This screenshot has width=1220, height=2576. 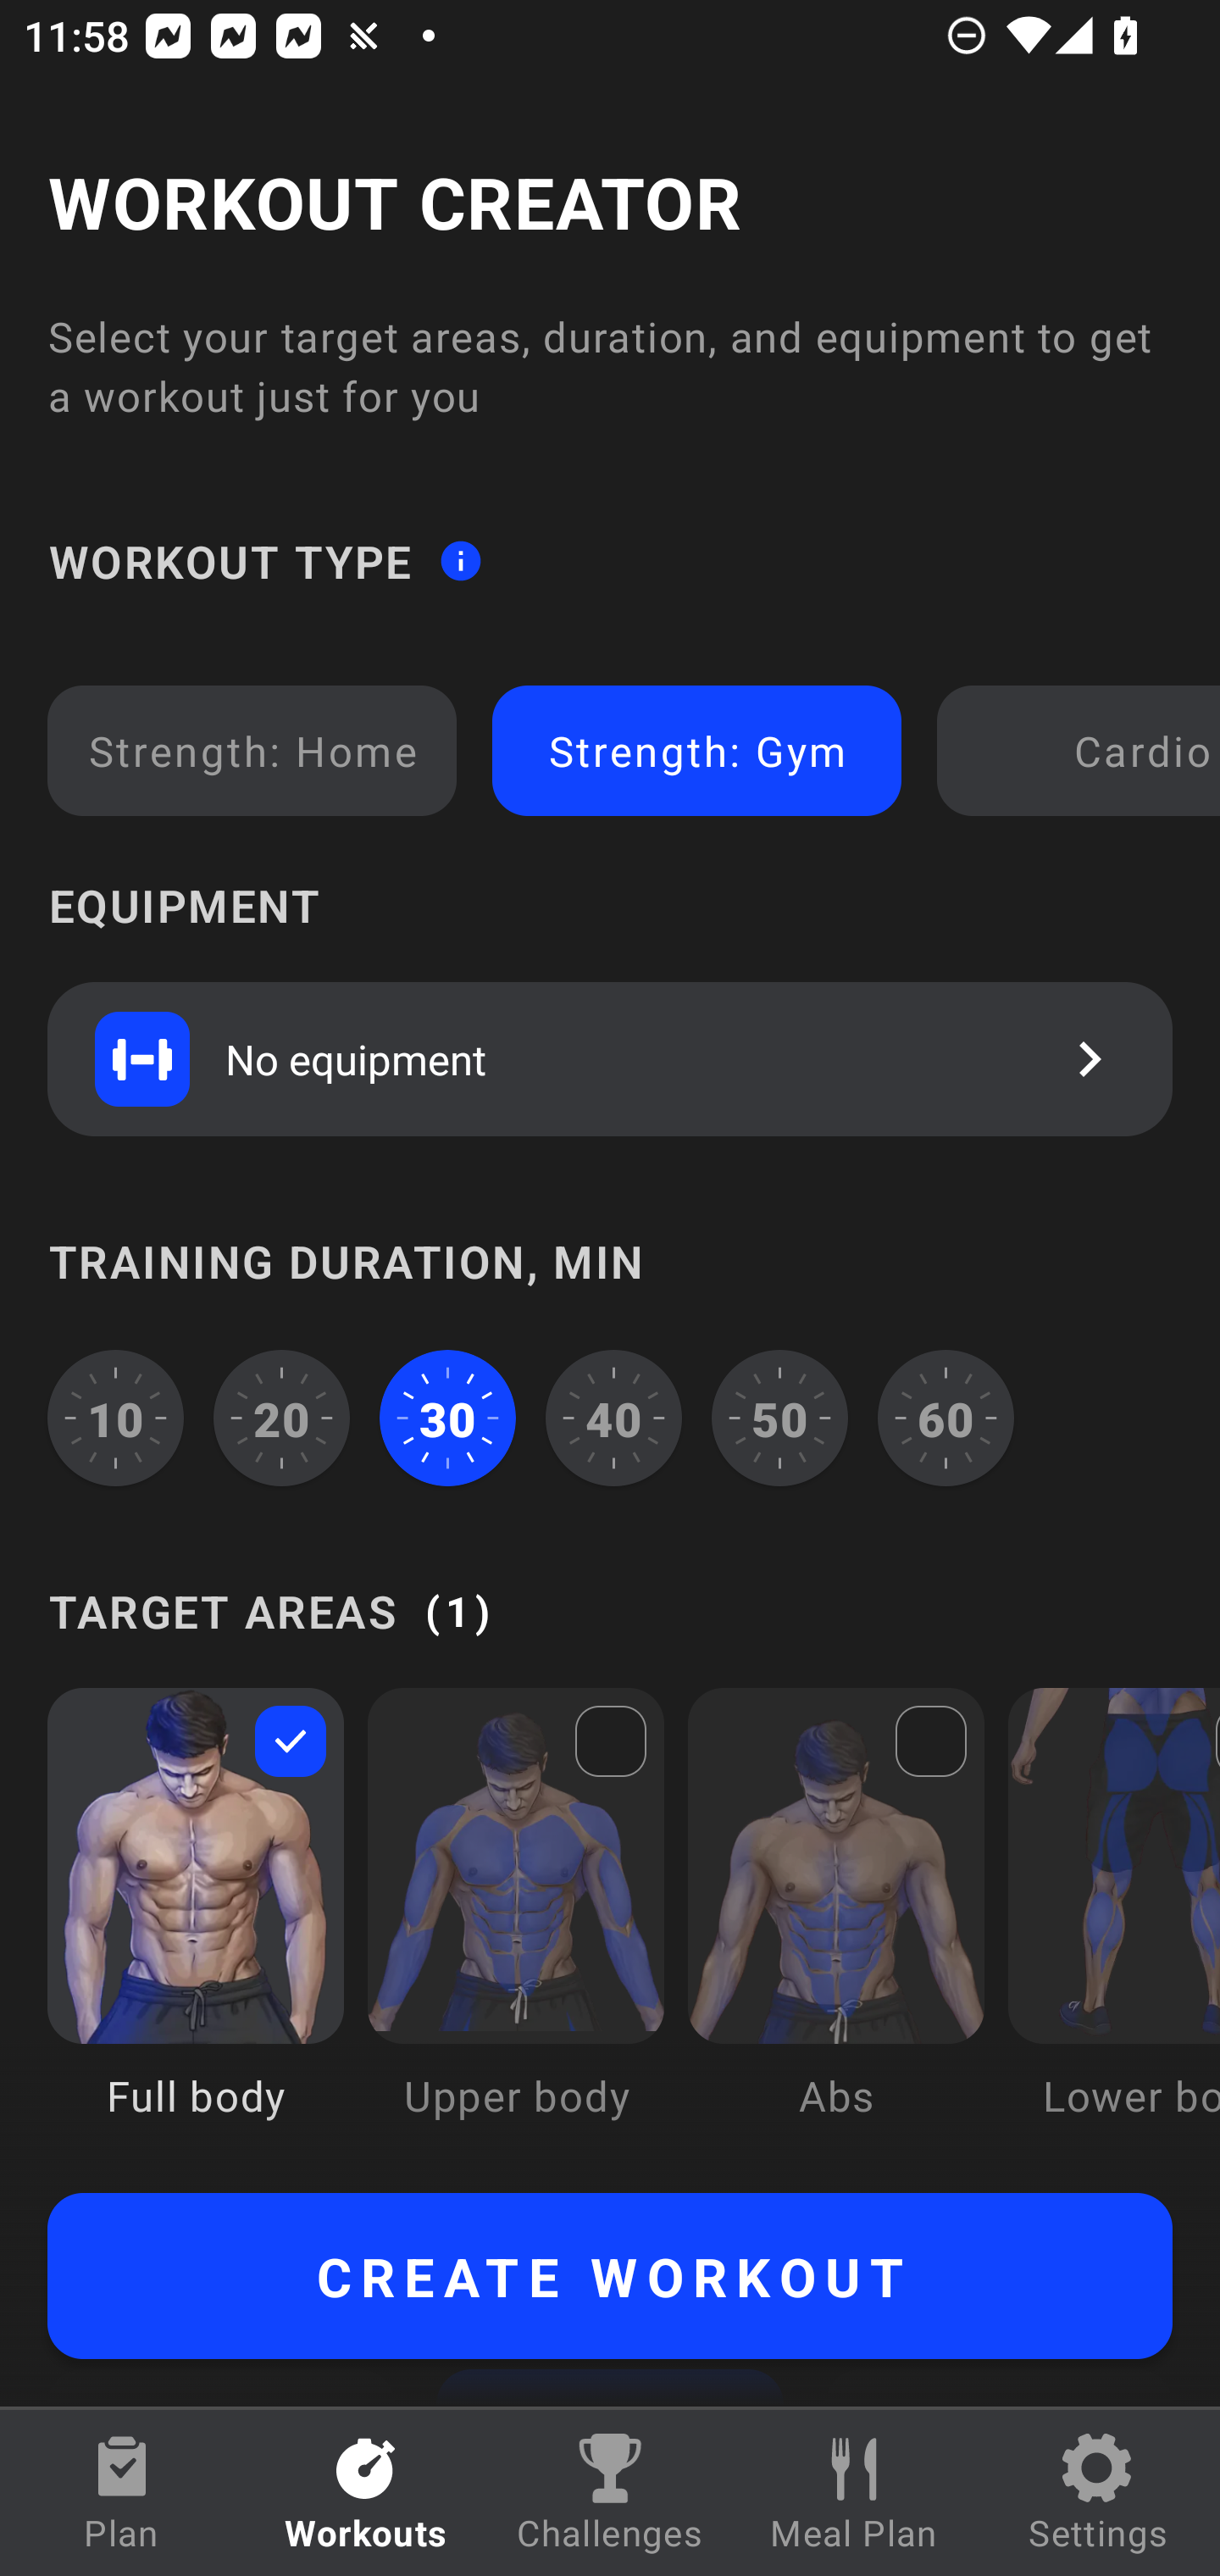 I want to click on  Settings , so click(x=1098, y=2493).